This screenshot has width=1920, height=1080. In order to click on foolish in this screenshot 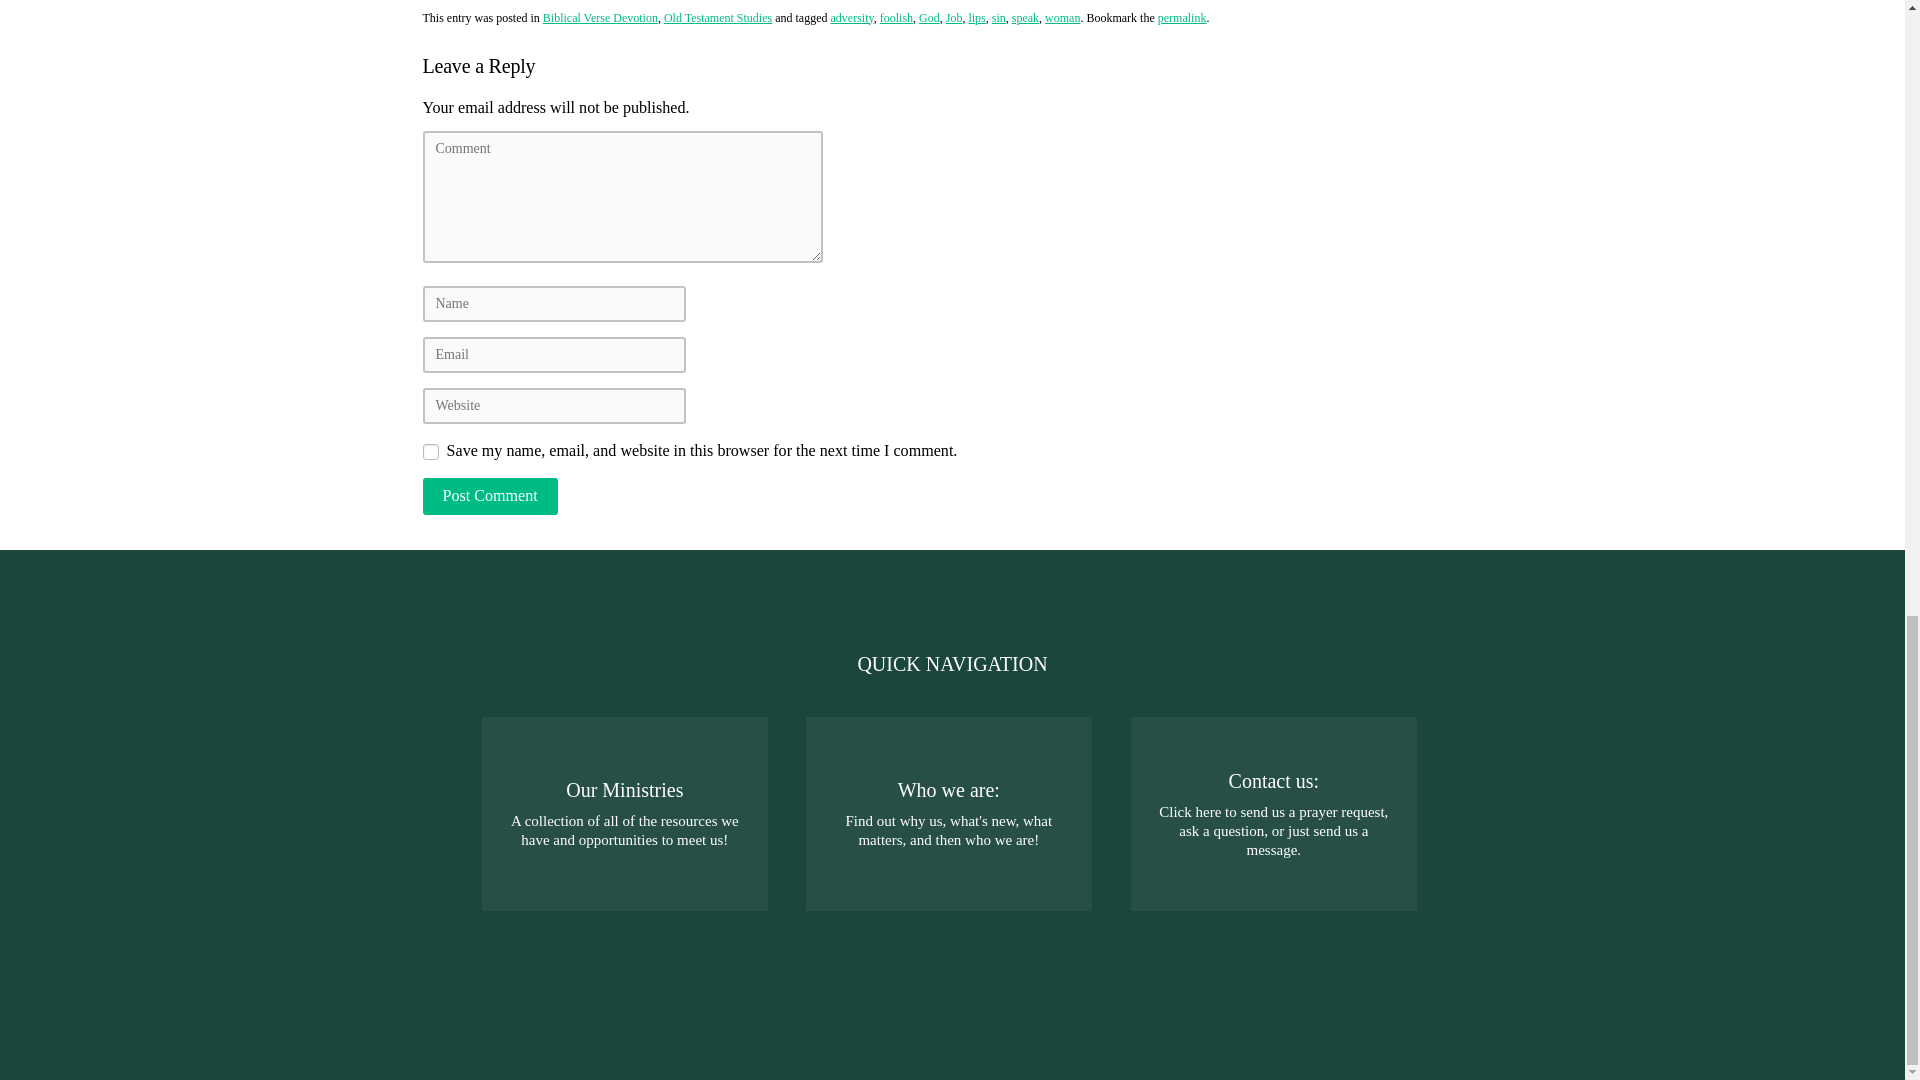, I will do `click(896, 17)`.